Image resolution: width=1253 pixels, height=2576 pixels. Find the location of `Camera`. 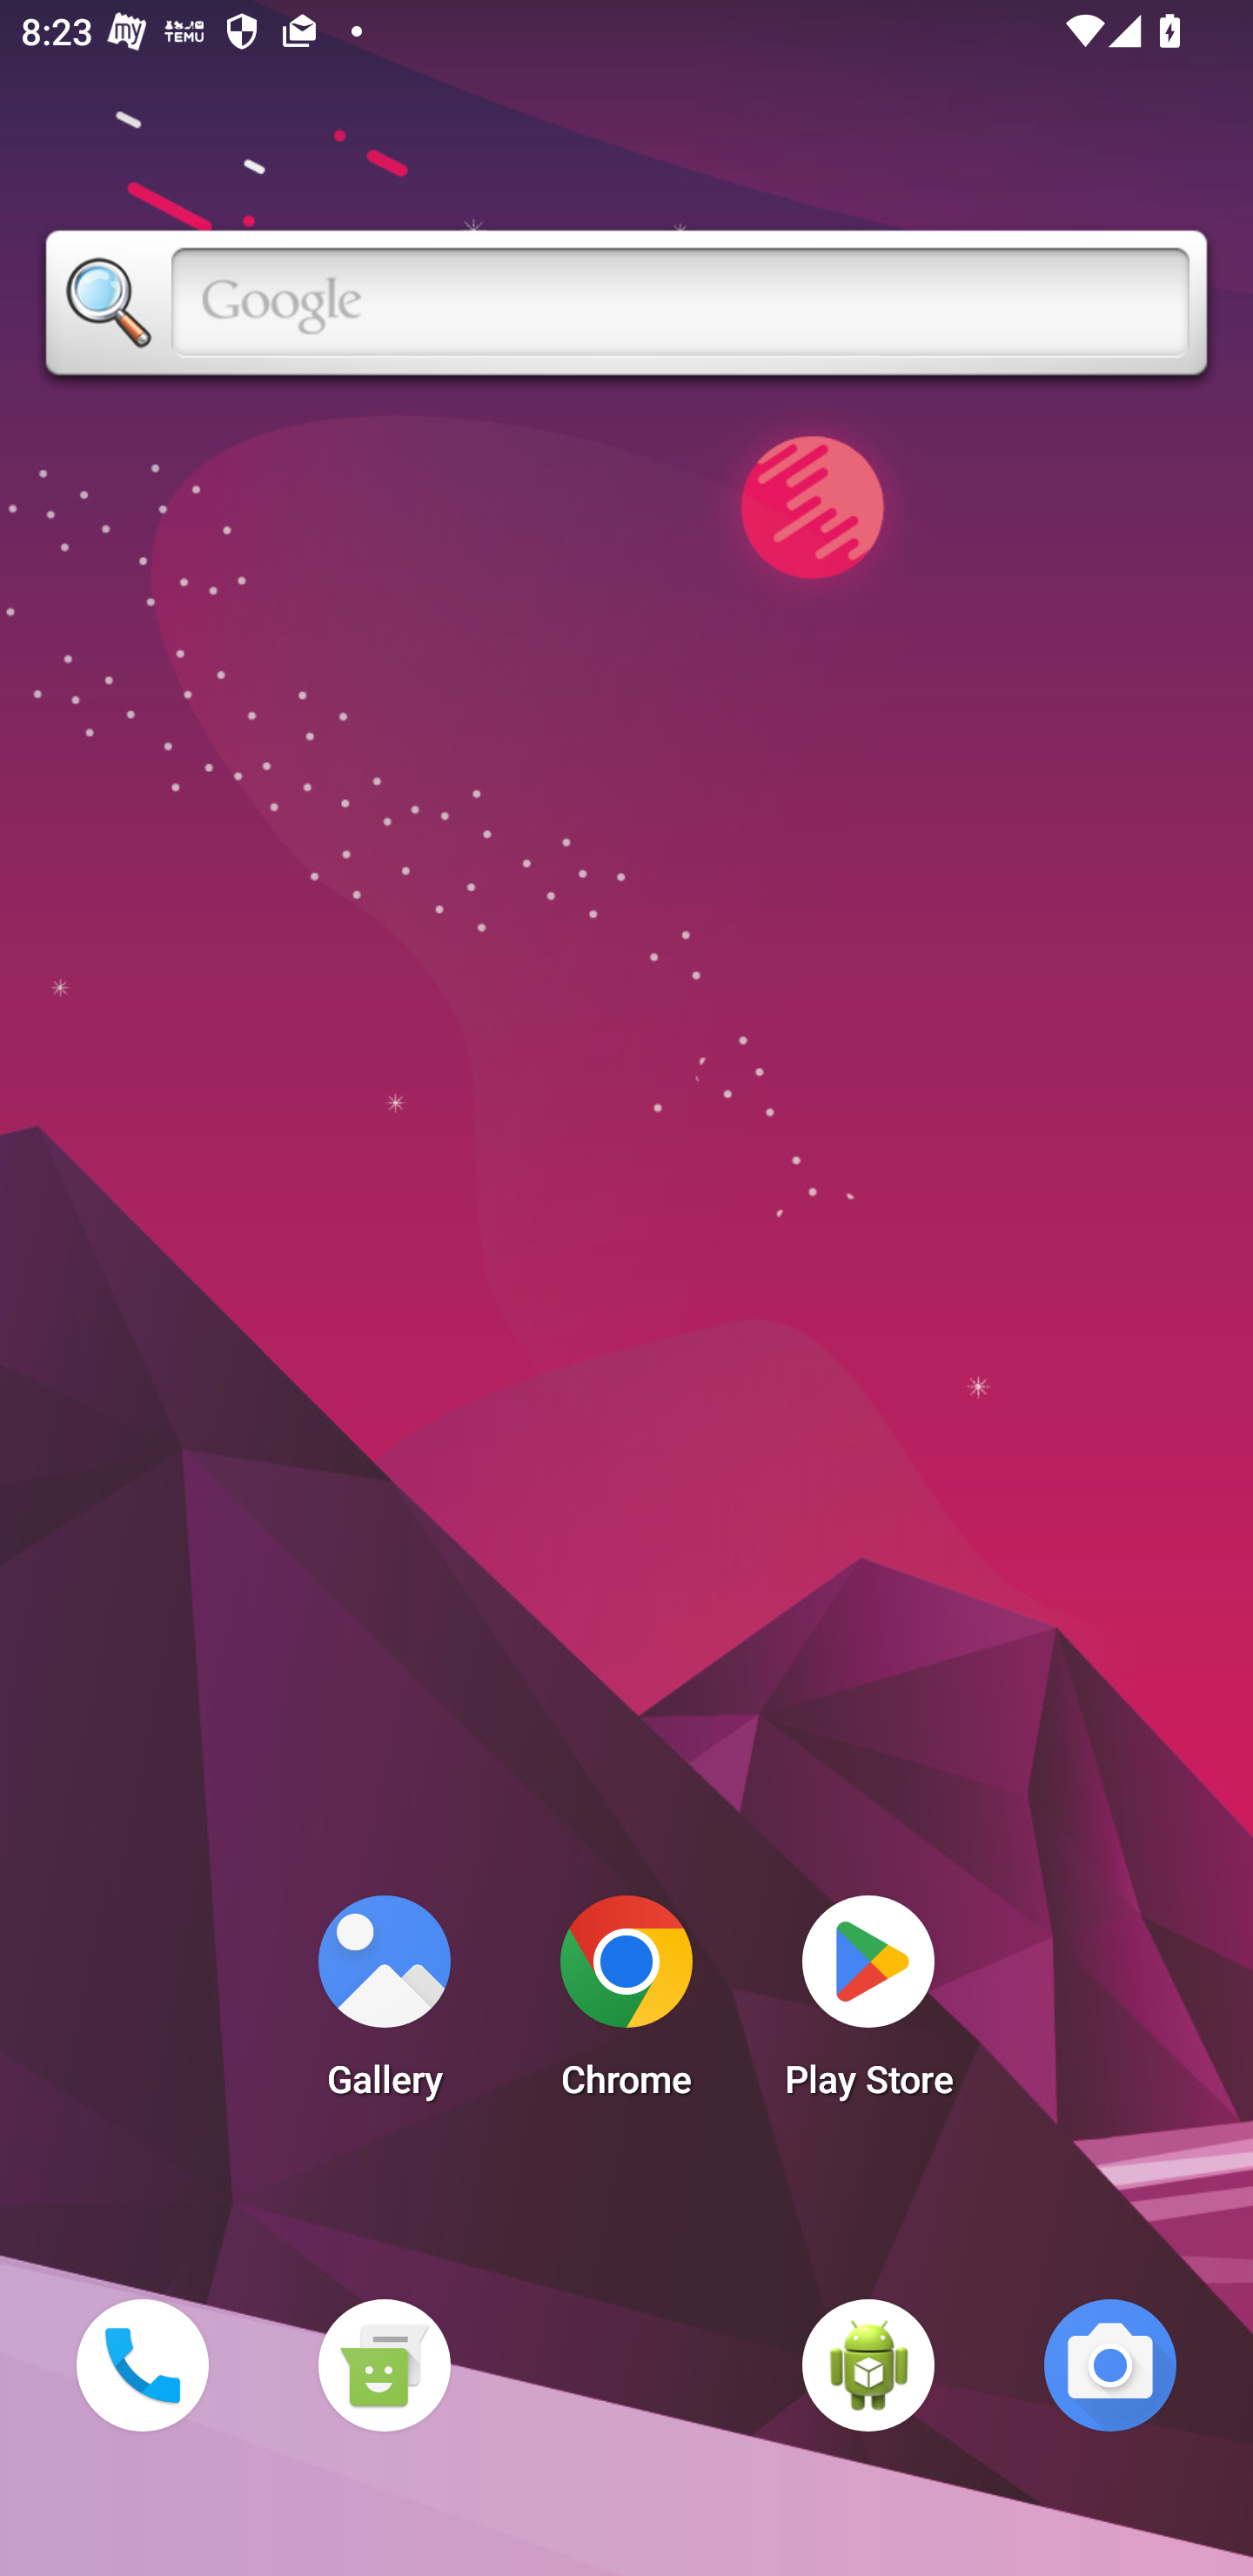

Camera is located at coordinates (1110, 2365).